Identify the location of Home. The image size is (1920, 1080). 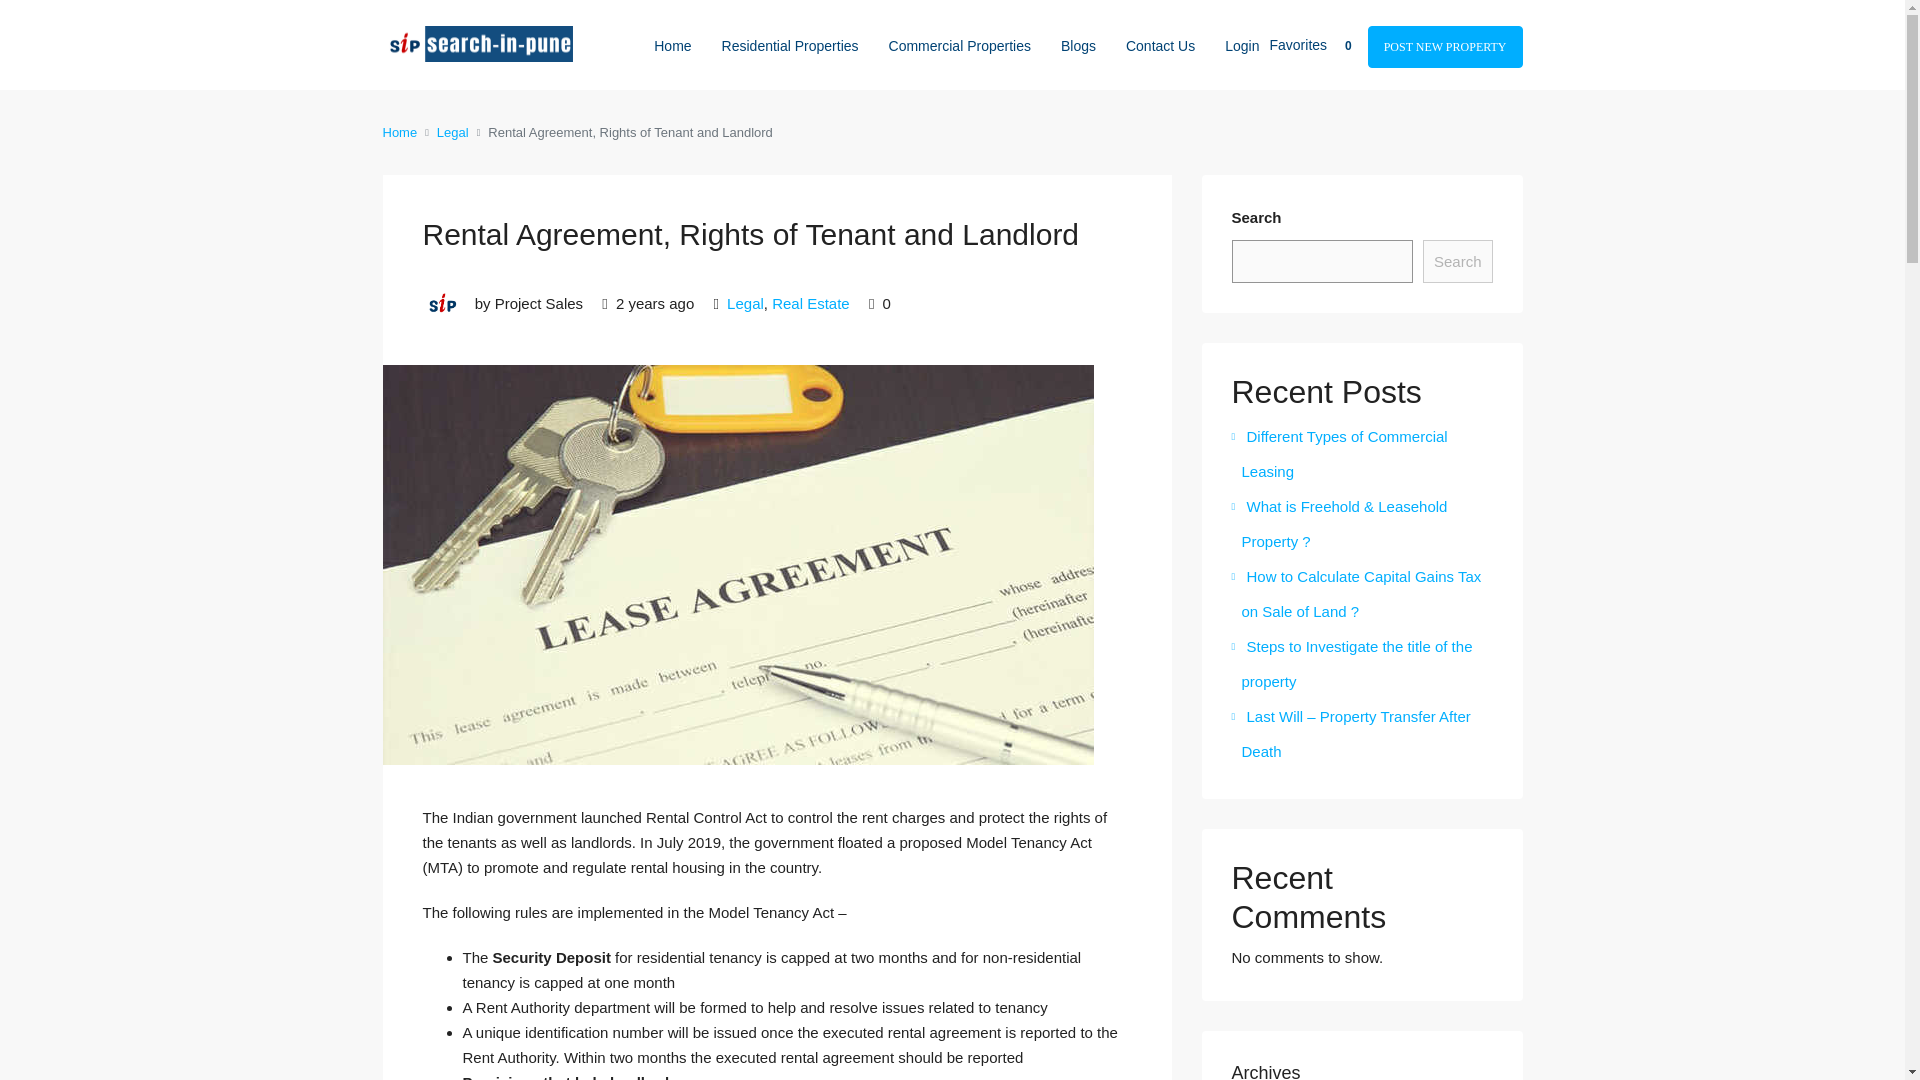
(399, 132).